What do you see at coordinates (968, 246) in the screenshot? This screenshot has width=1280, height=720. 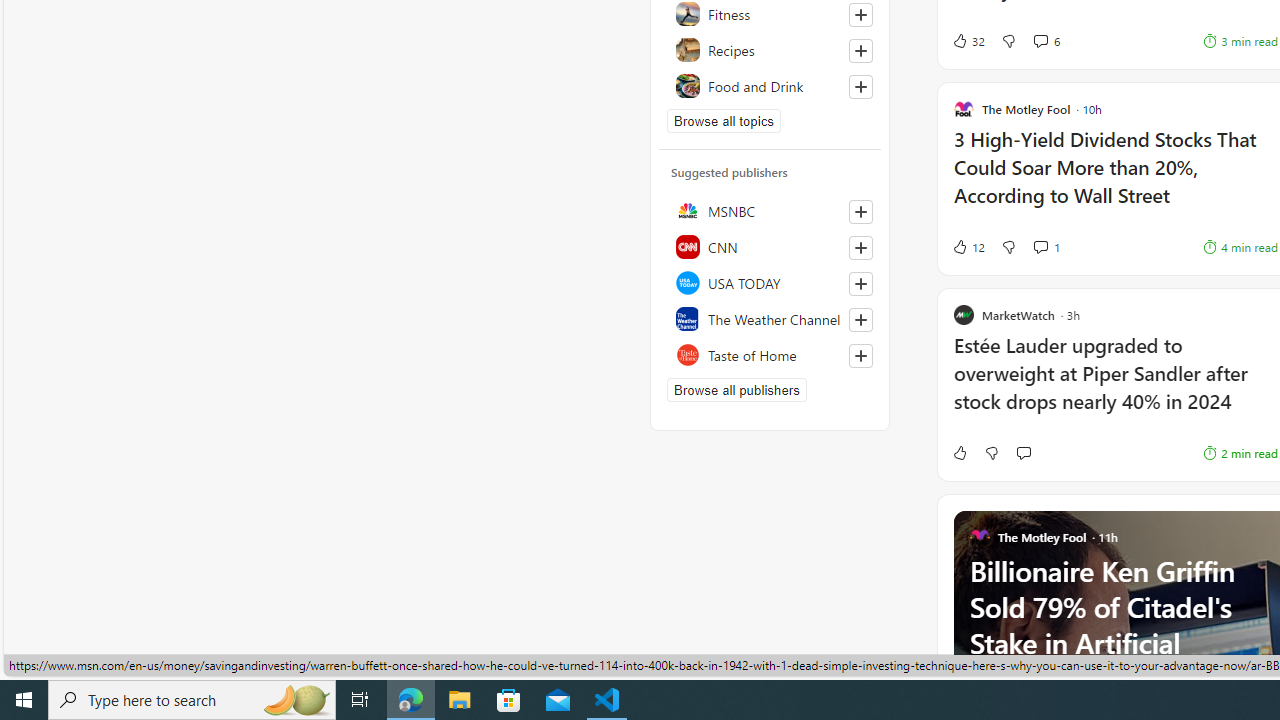 I see `12 Like` at bounding box center [968, 246].